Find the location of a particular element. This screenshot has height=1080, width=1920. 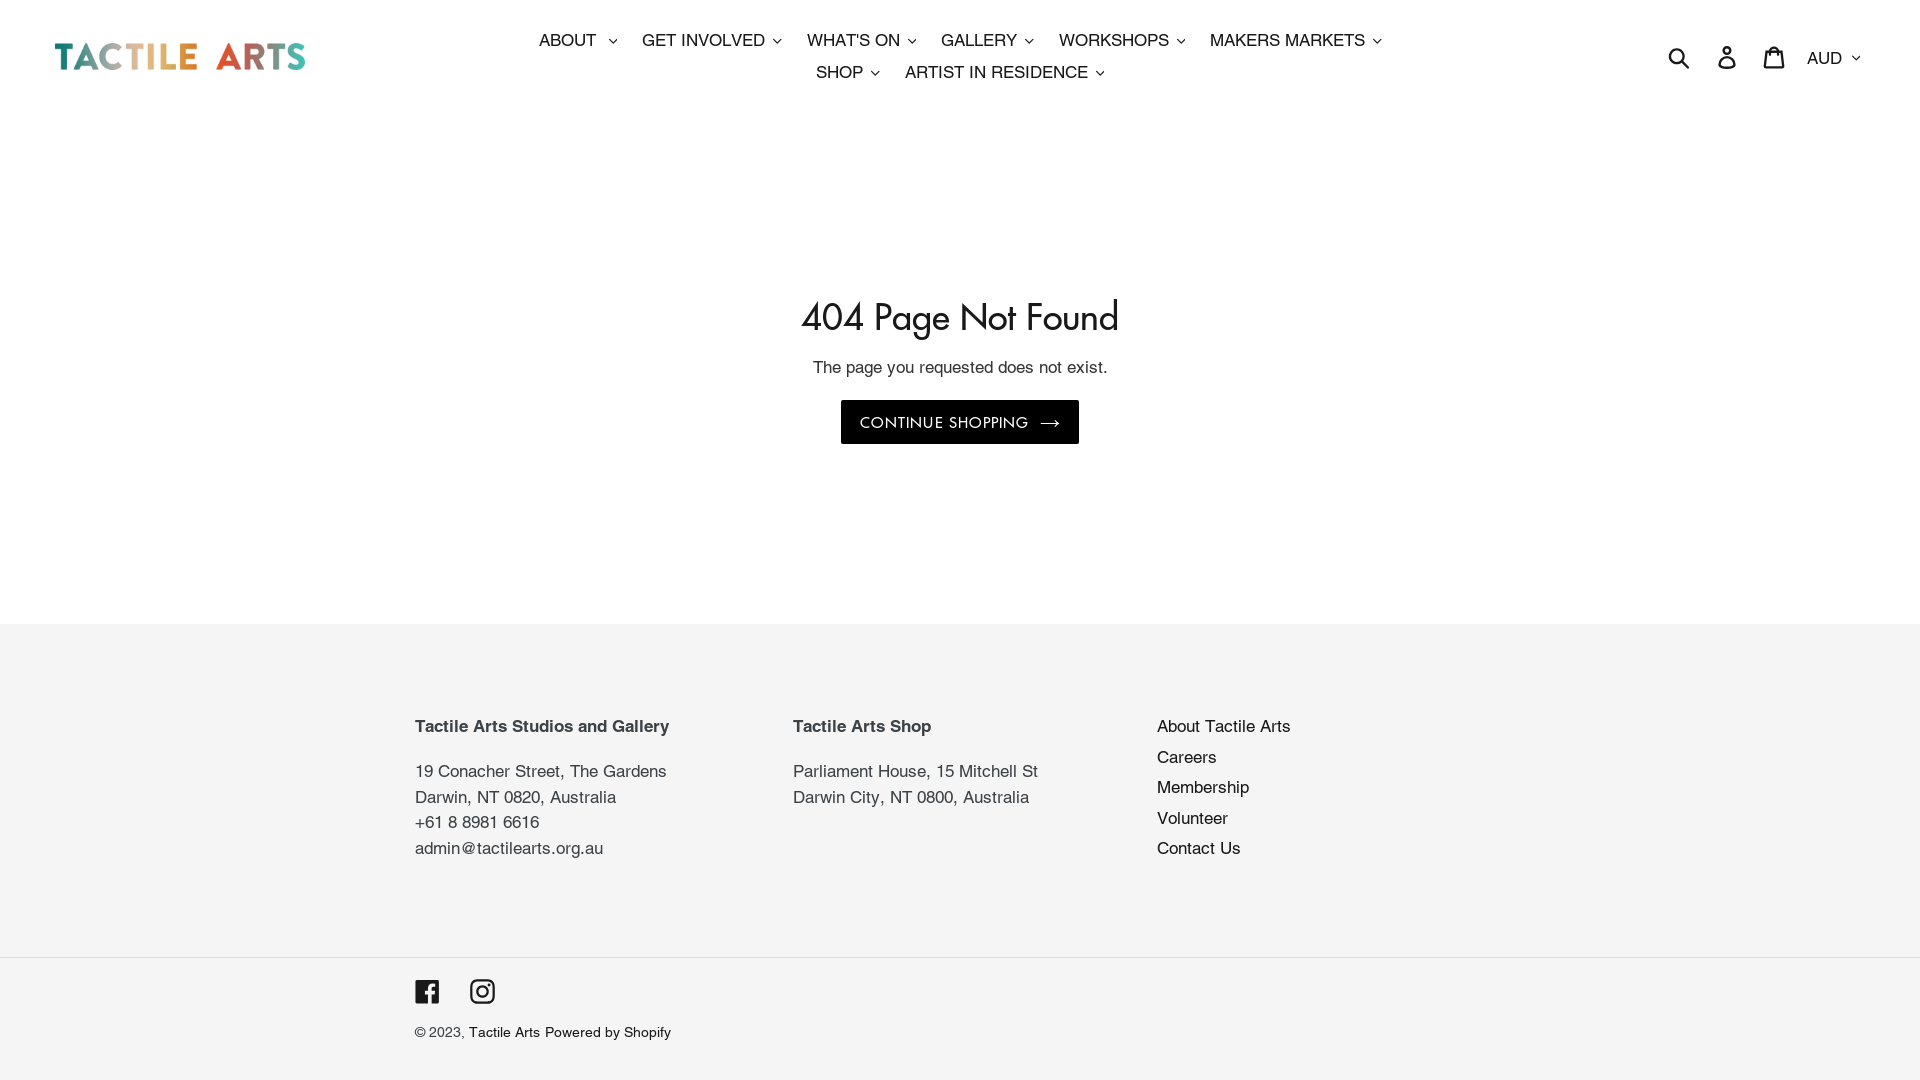

Powered by Shopify is located at coordinates (608, 1032).